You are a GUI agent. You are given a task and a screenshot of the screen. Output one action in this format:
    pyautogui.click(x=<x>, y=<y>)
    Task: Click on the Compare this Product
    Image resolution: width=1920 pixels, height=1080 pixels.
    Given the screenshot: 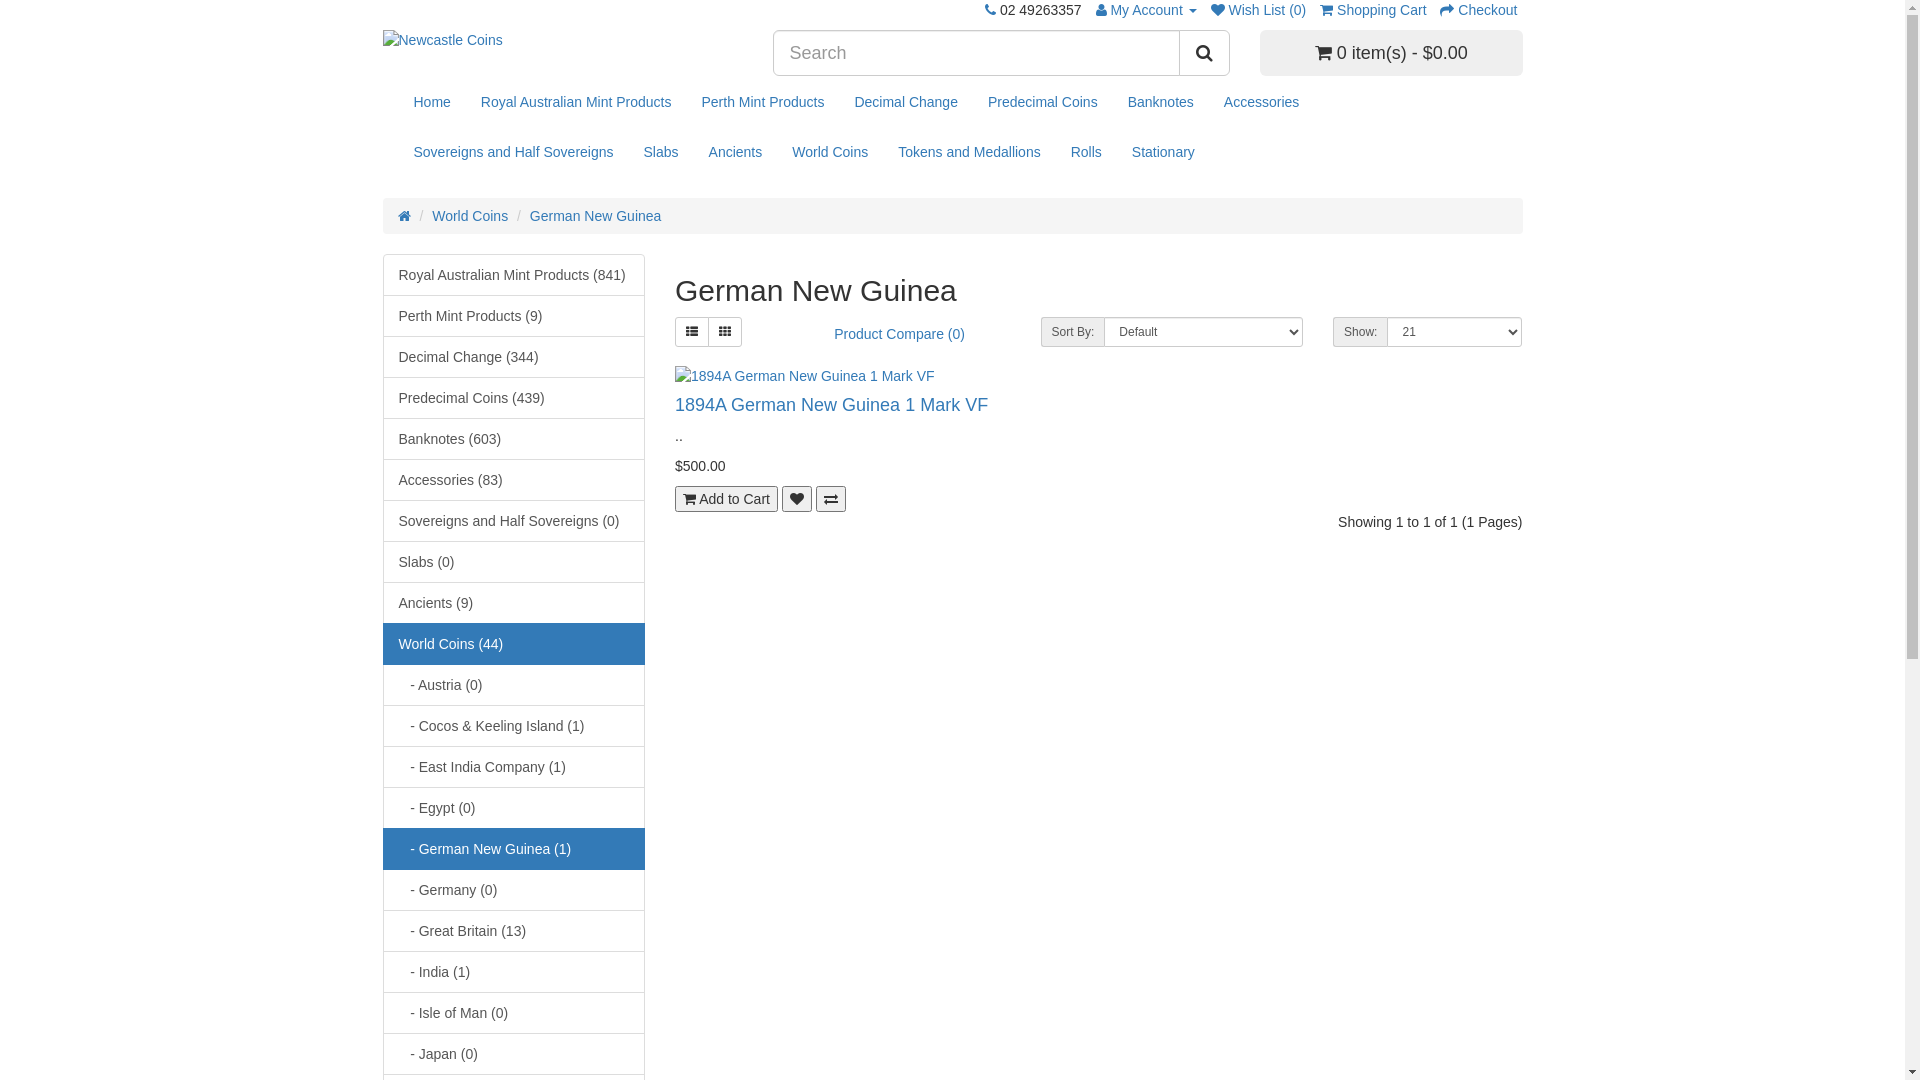 What is the action you would take?
    pyautogui.click(x=831, y=499)
    